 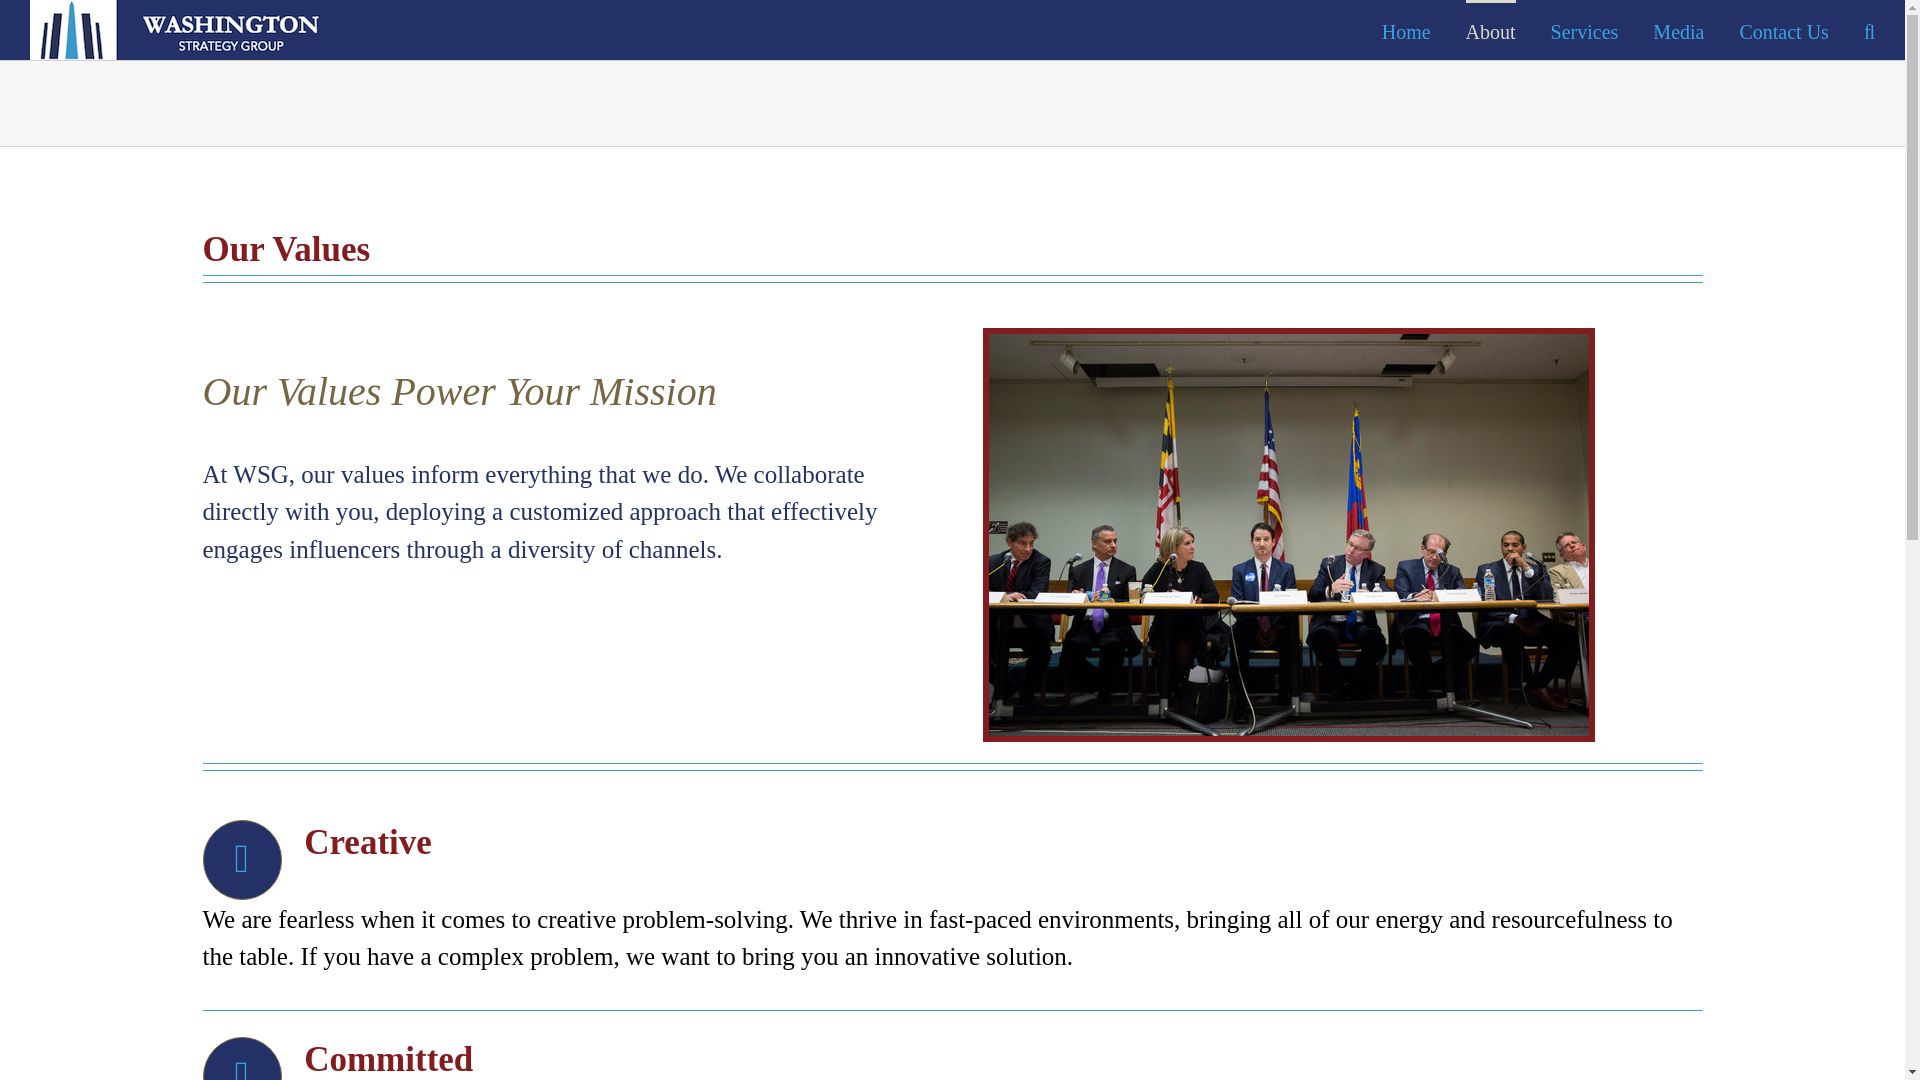 What do you see at coordinates (1584, 30) in the screenshot?
I see `Services` at bounding box center [1584, 30].